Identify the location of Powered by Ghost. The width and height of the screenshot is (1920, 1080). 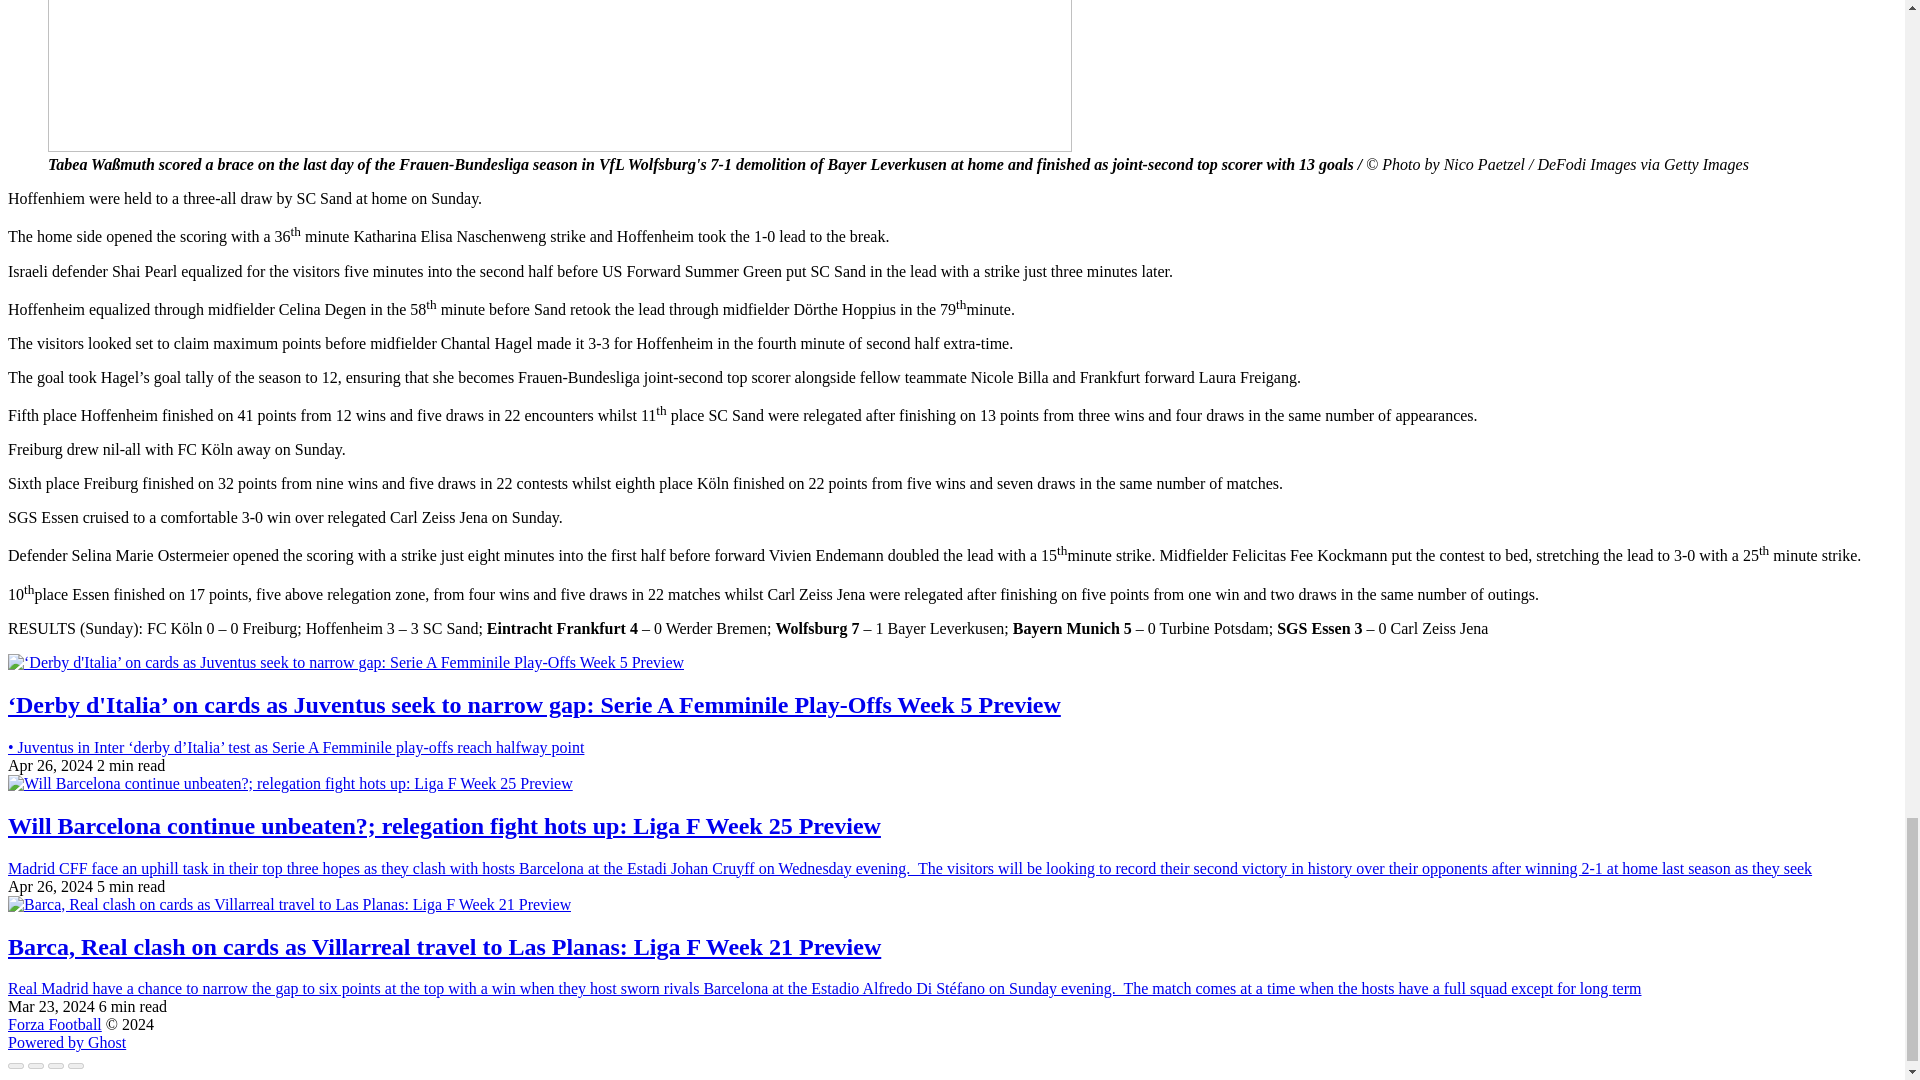
(66, 1042).